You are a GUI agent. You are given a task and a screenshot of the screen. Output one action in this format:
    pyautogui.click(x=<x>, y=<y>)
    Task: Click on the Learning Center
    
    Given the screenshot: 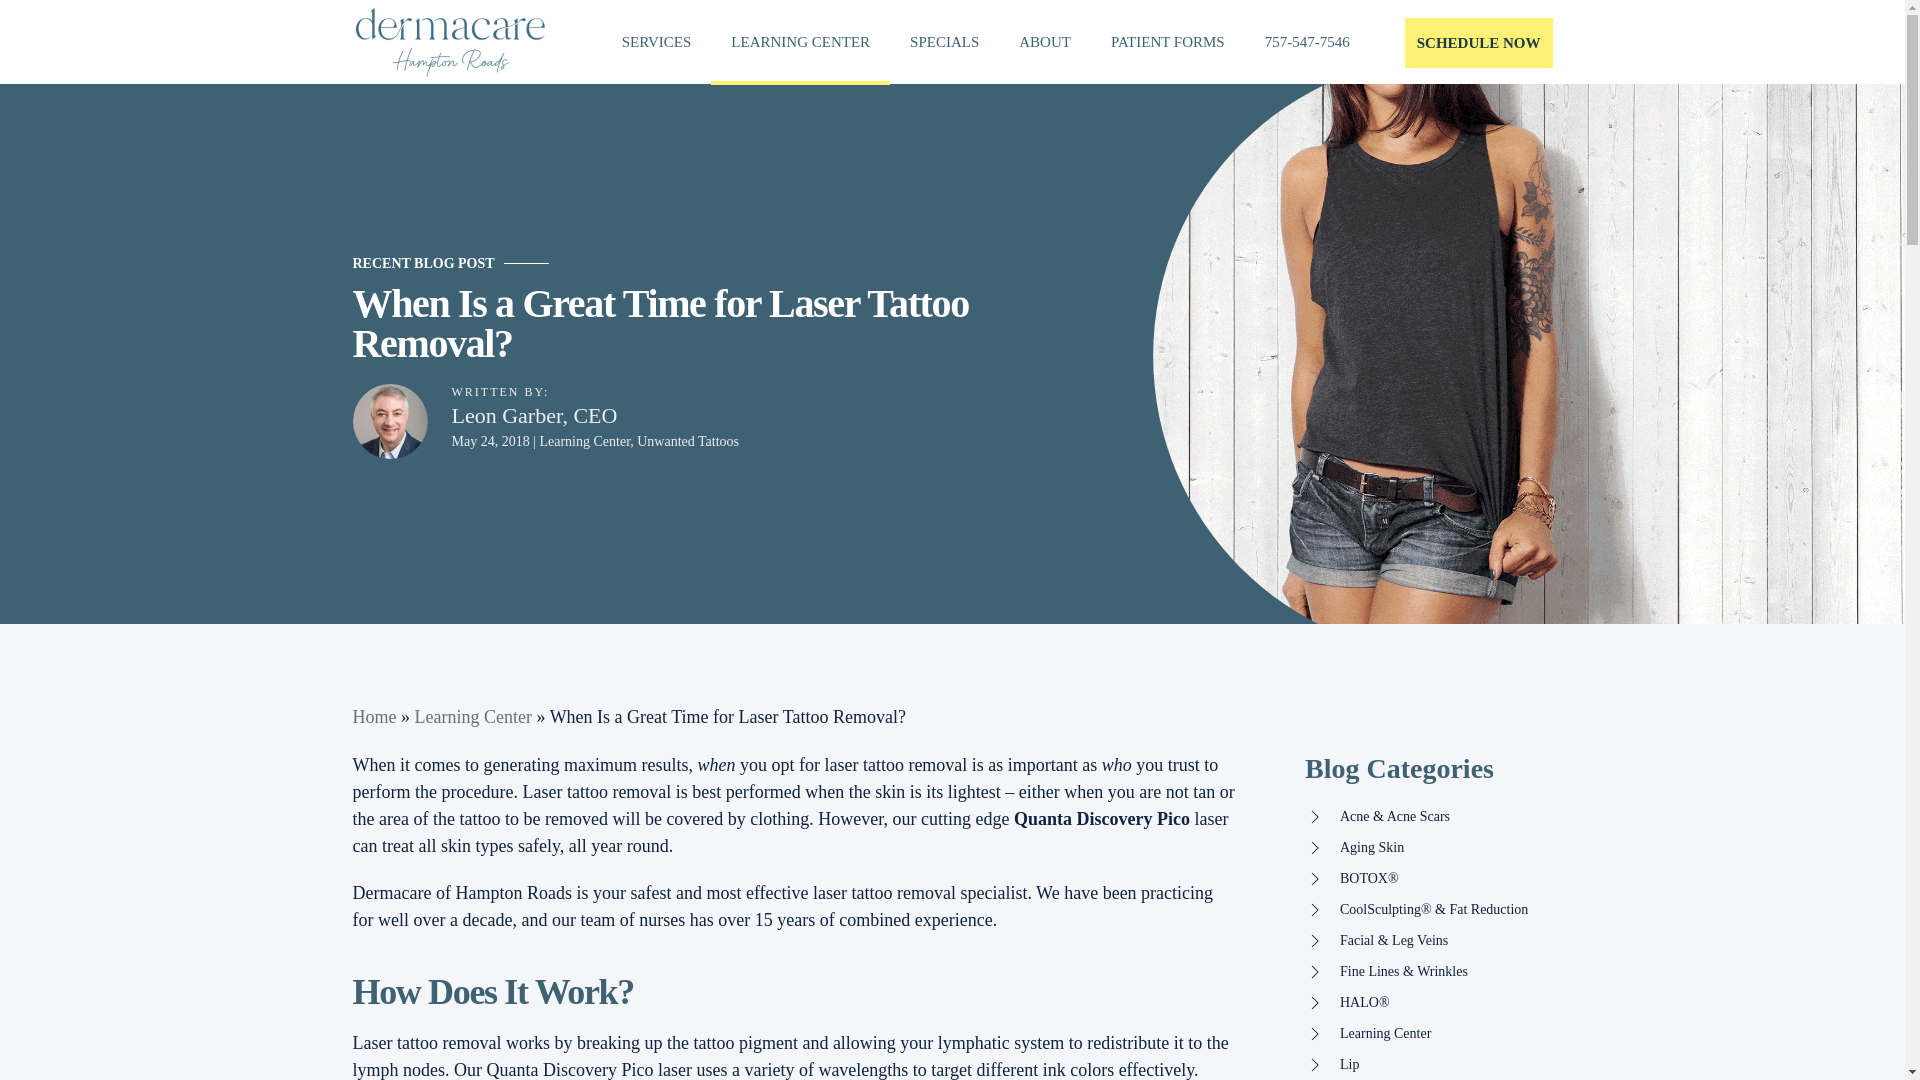 What is the action you would take?
    pyautogui.click(x=472, y=716)
    